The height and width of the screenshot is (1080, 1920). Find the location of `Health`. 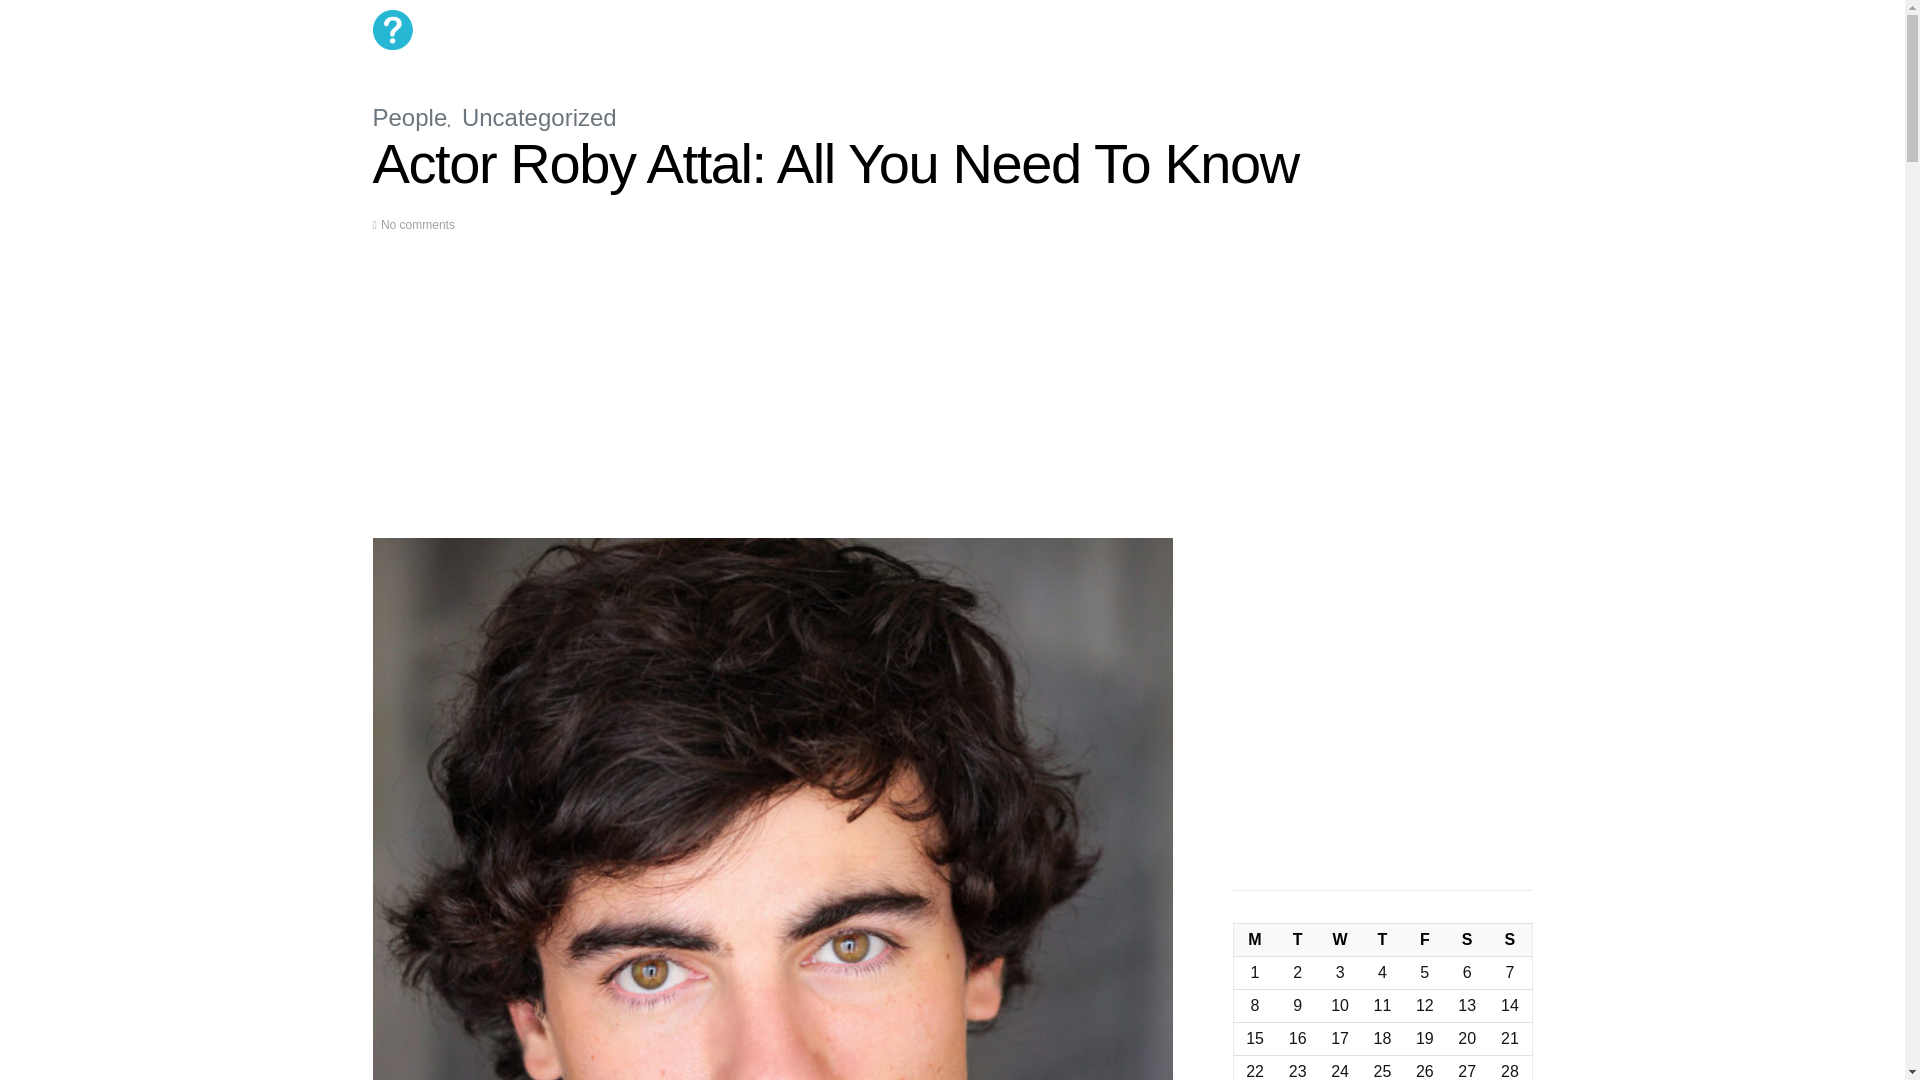

Health is located at coordinates (744, 30).